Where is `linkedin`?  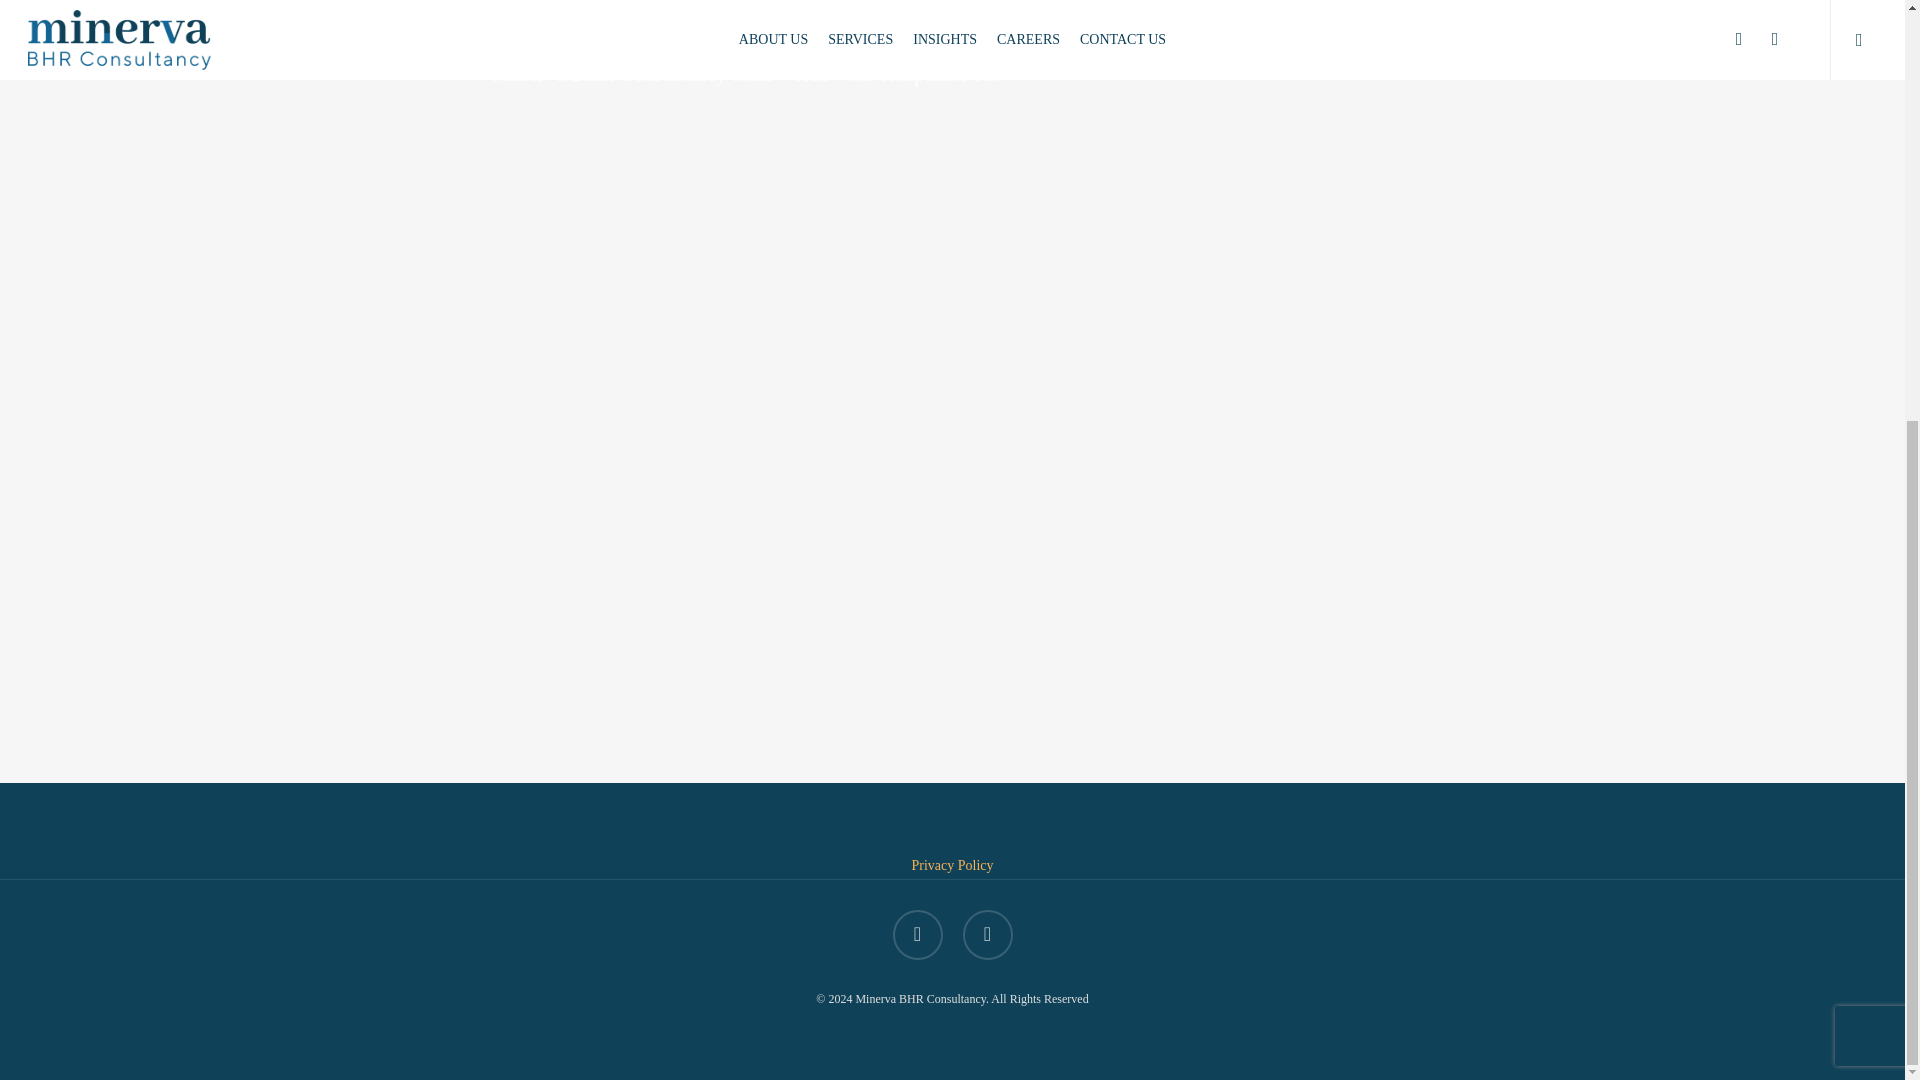 linkedin is located at coordinates (917, 935).